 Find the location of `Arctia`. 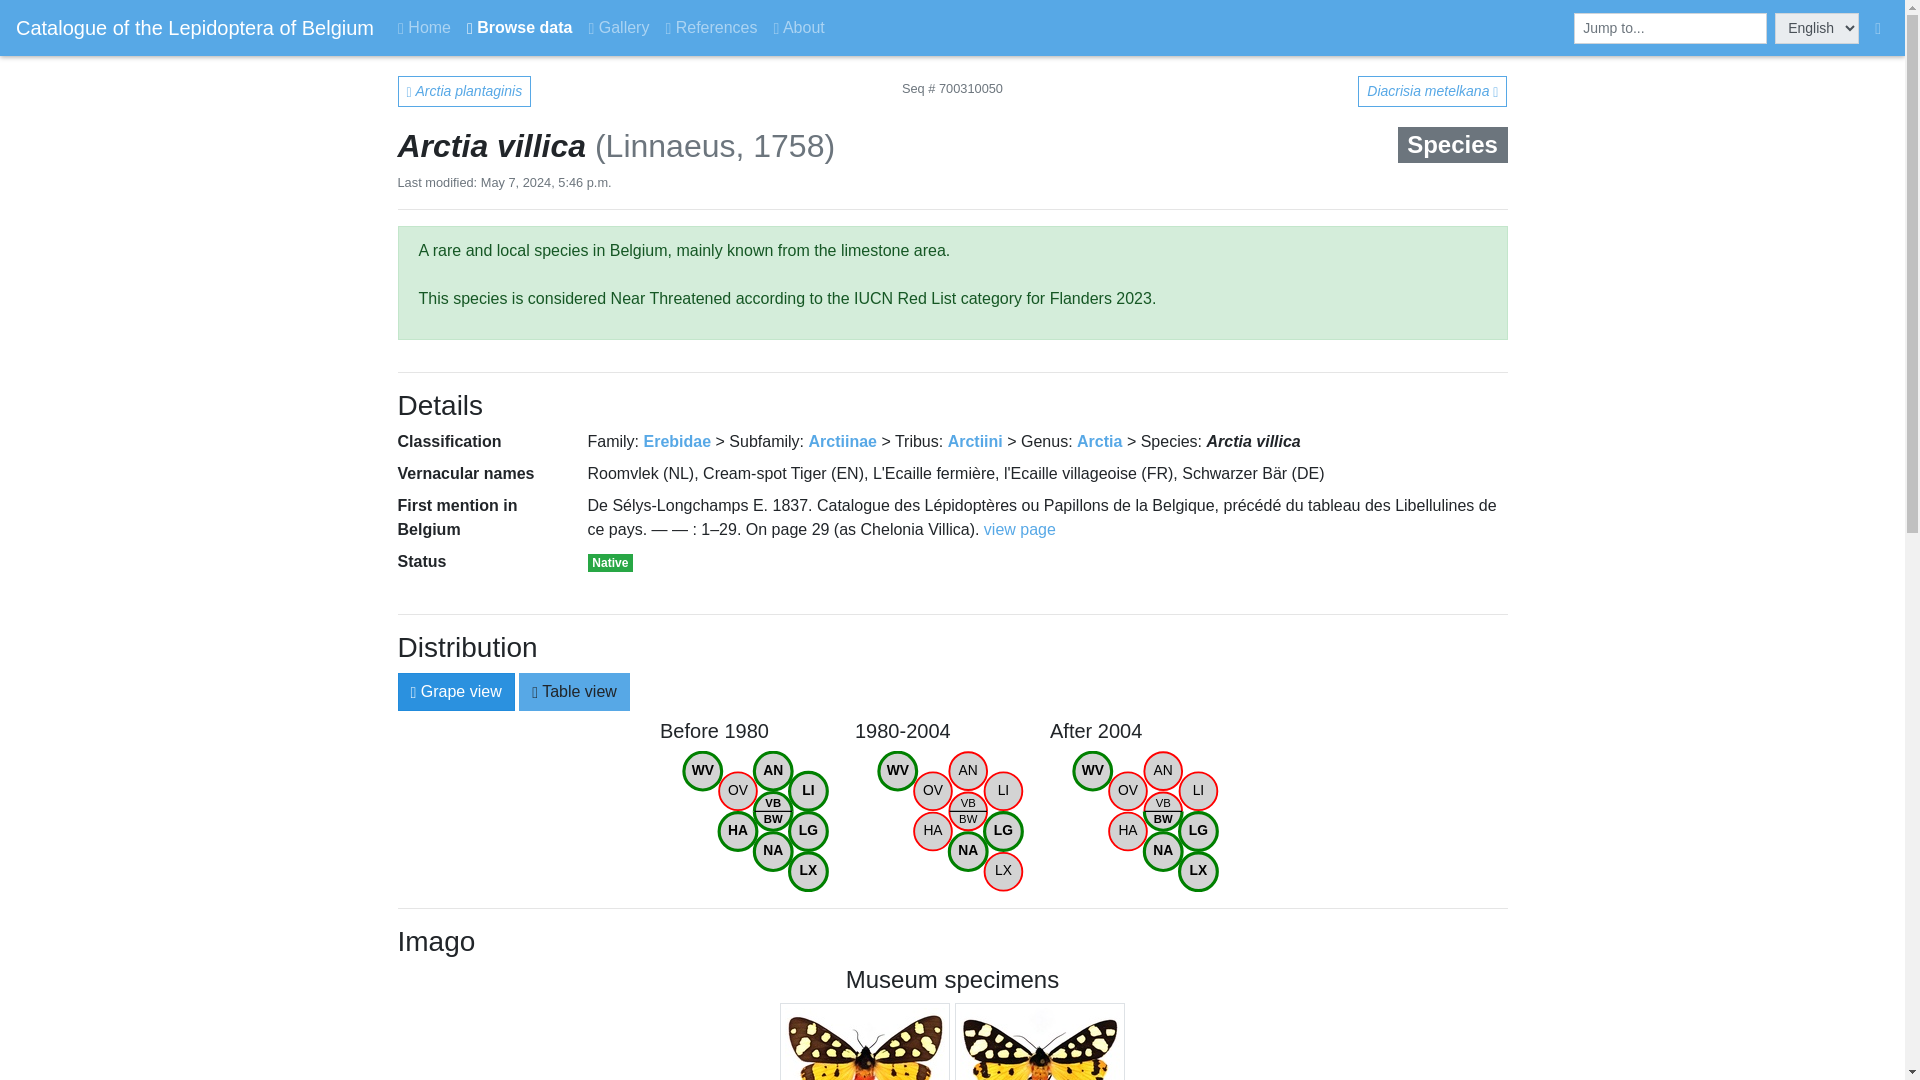

Arctia is located at coordinates (1099, 442).